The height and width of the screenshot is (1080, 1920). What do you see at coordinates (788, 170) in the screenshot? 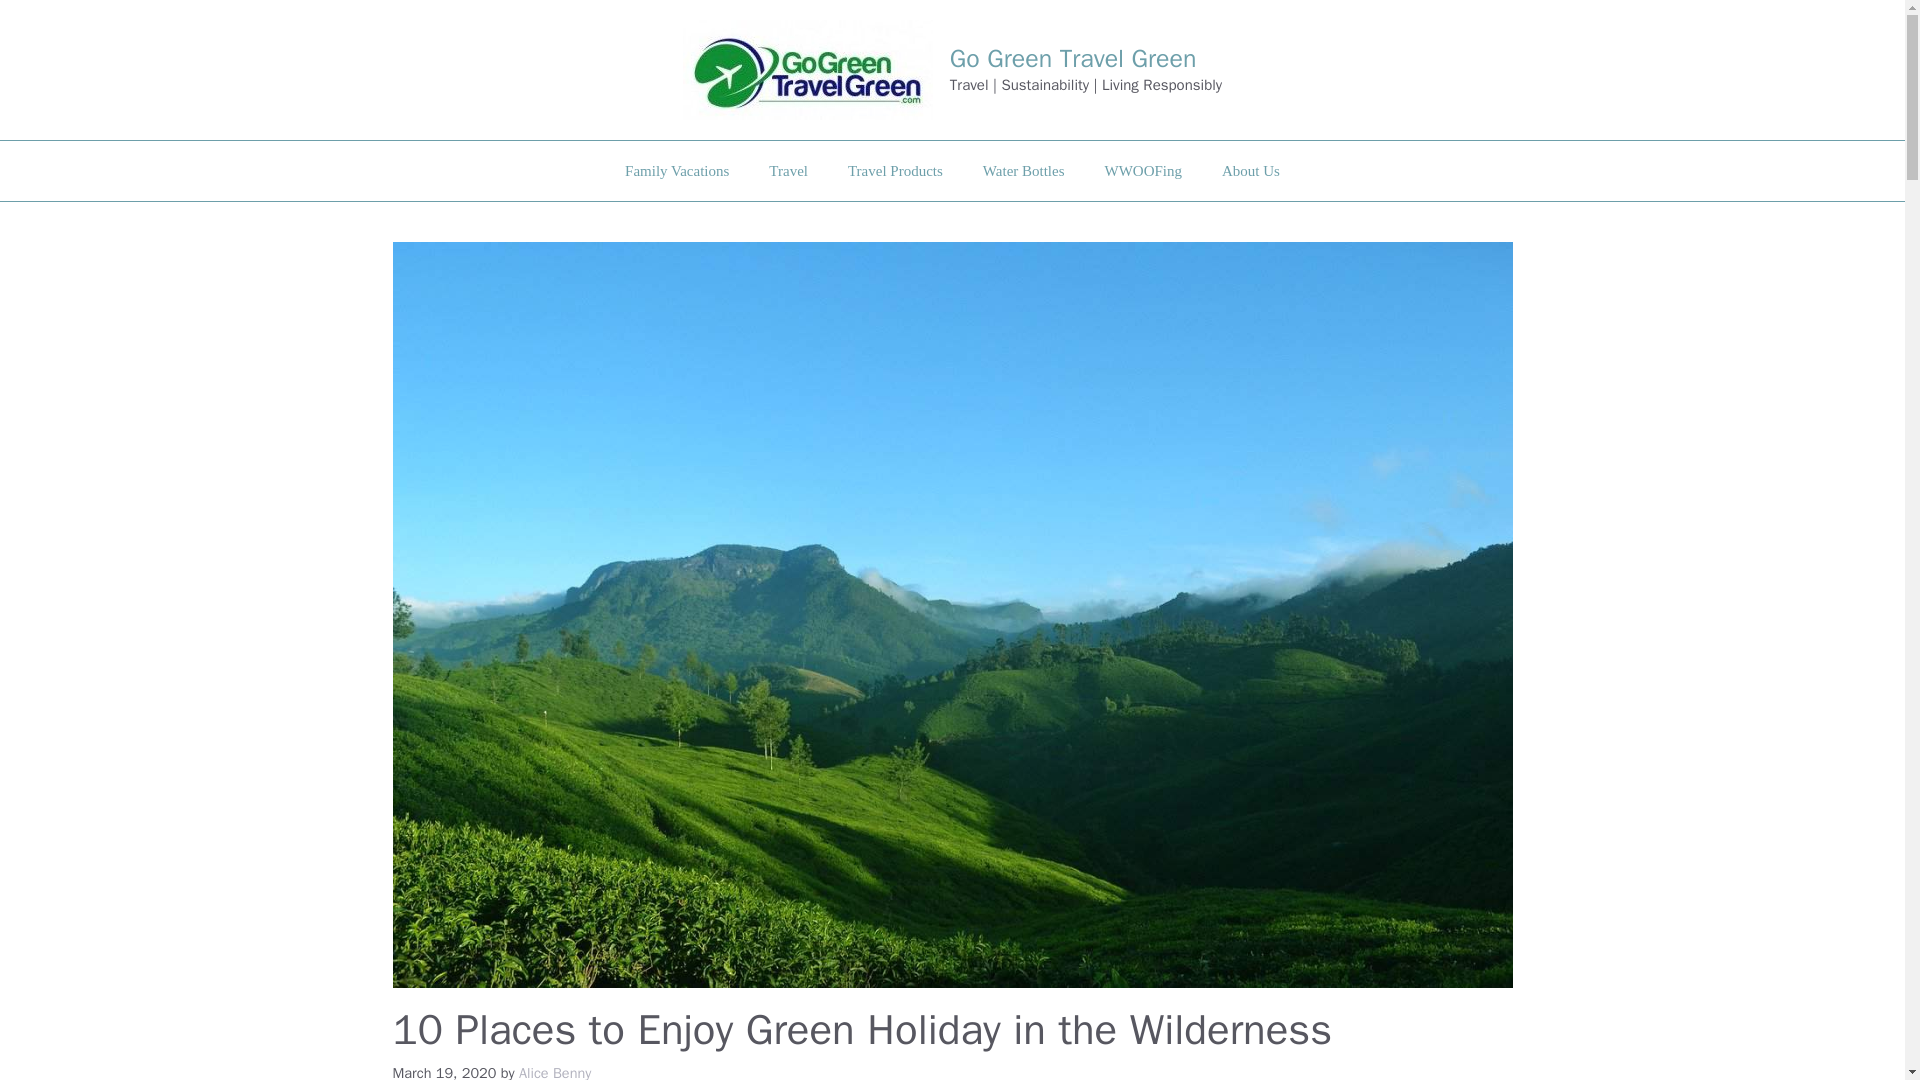
I see `Travel` at bounding box center [788, 170].